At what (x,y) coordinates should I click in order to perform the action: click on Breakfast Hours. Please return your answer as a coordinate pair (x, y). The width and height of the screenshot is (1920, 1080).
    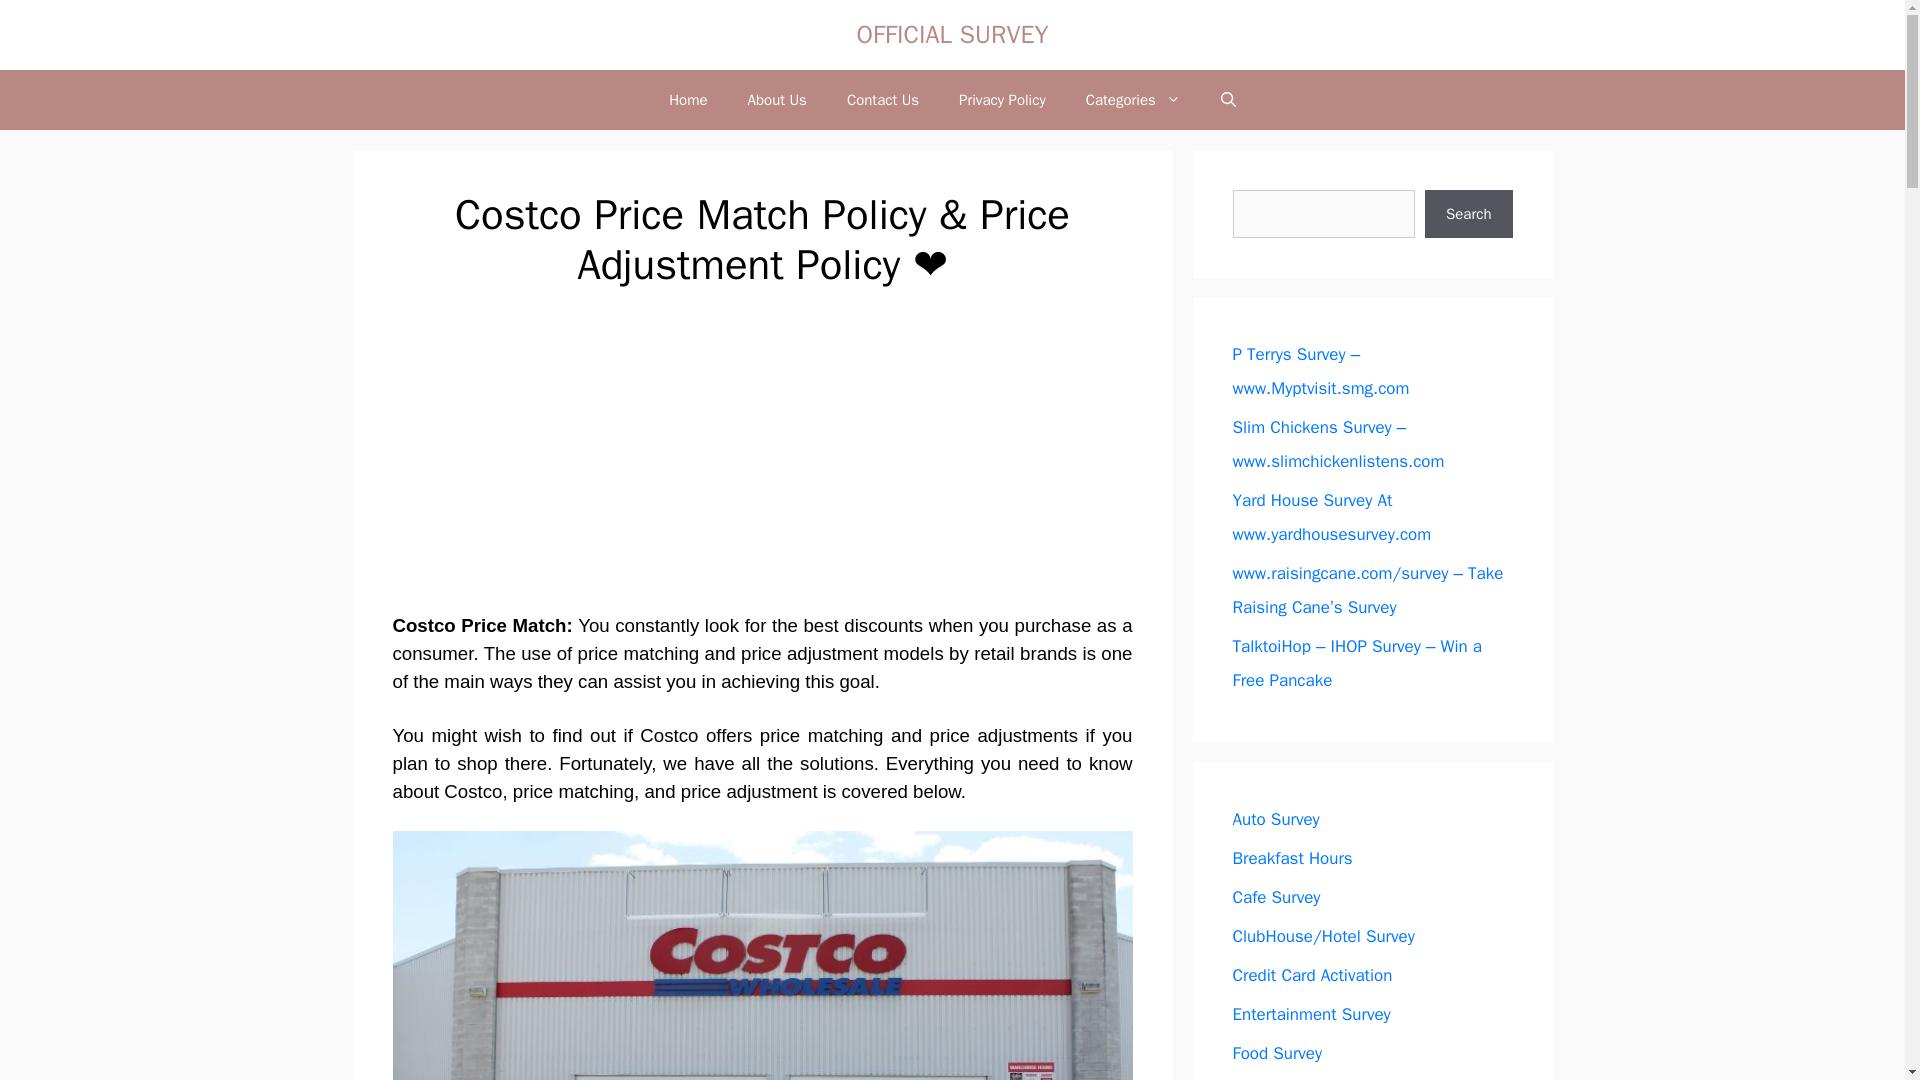
    Looking at the image, I should click on (1292, 858).